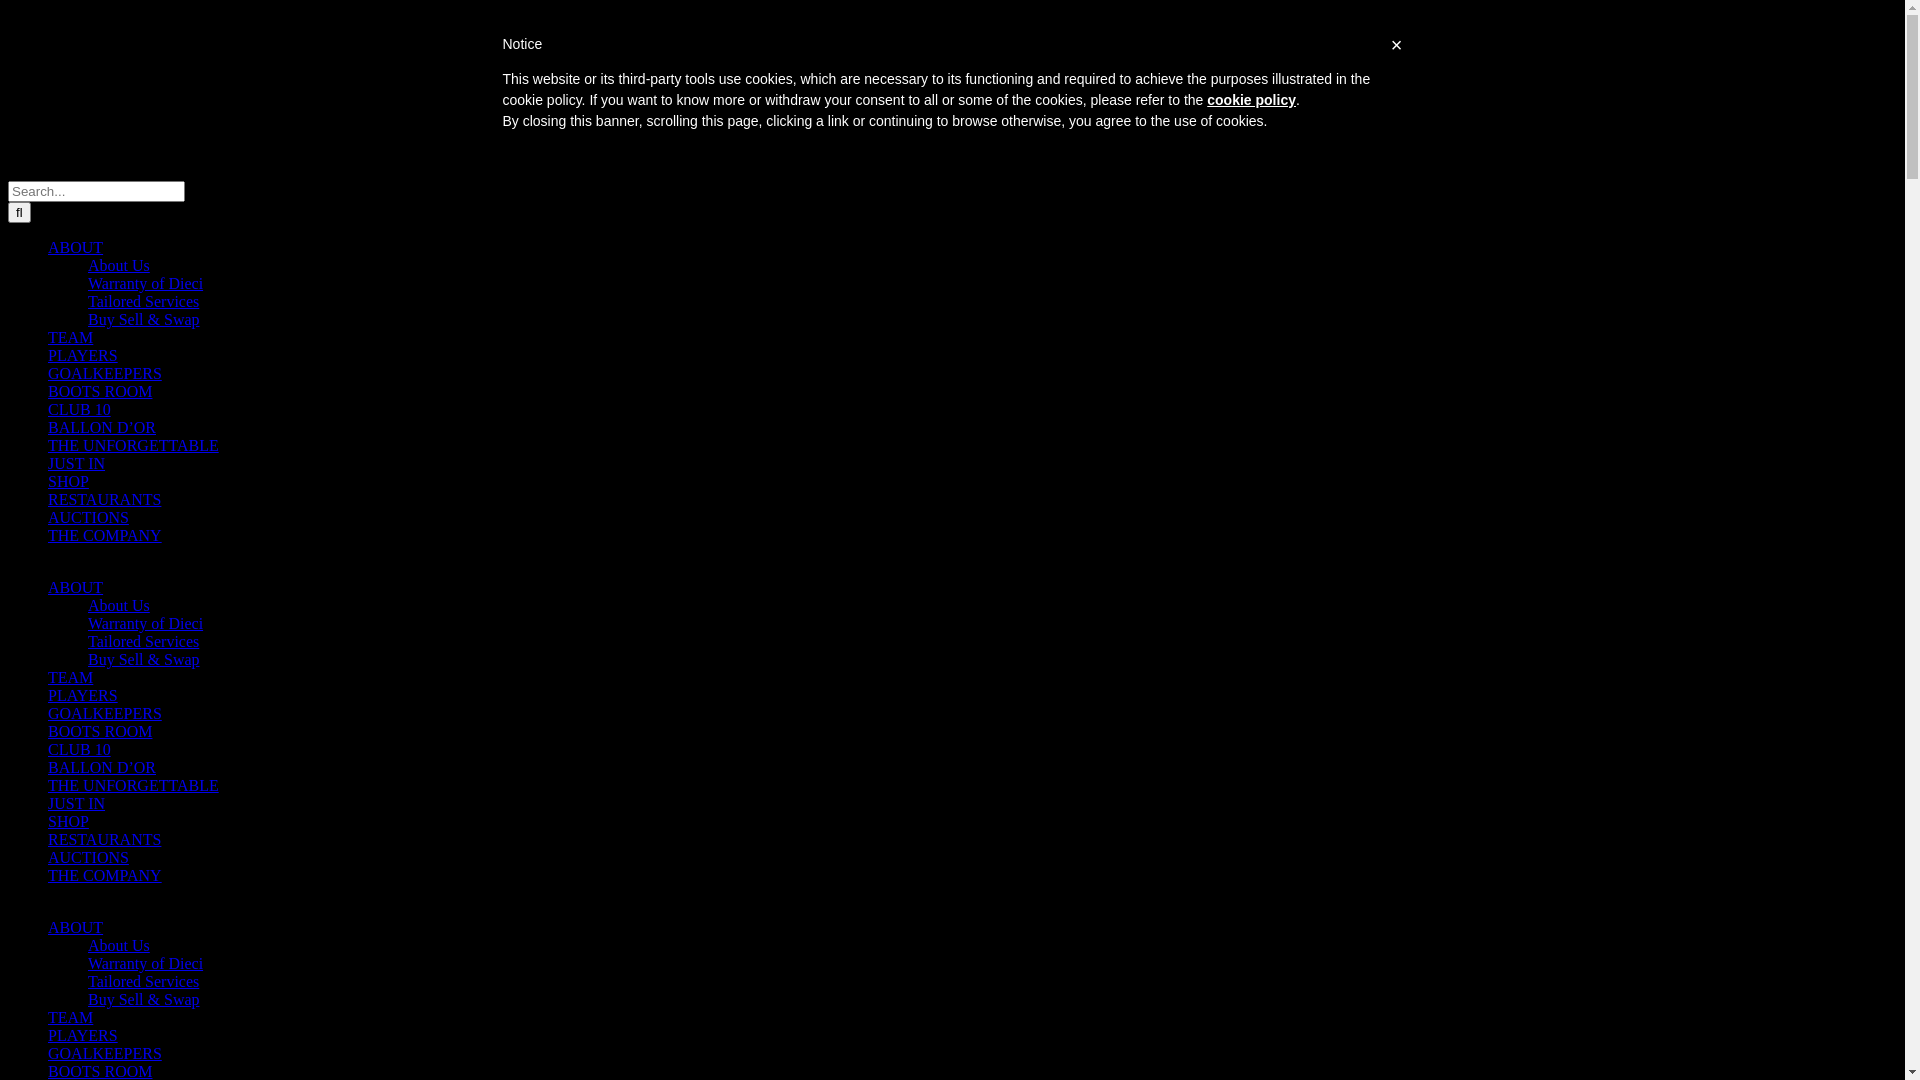 This screenshot has width=1920, height=1080. What do you see at coordinates (119, 606) in the screenshot?
I see `About Us` at bounding box center [119, 606].